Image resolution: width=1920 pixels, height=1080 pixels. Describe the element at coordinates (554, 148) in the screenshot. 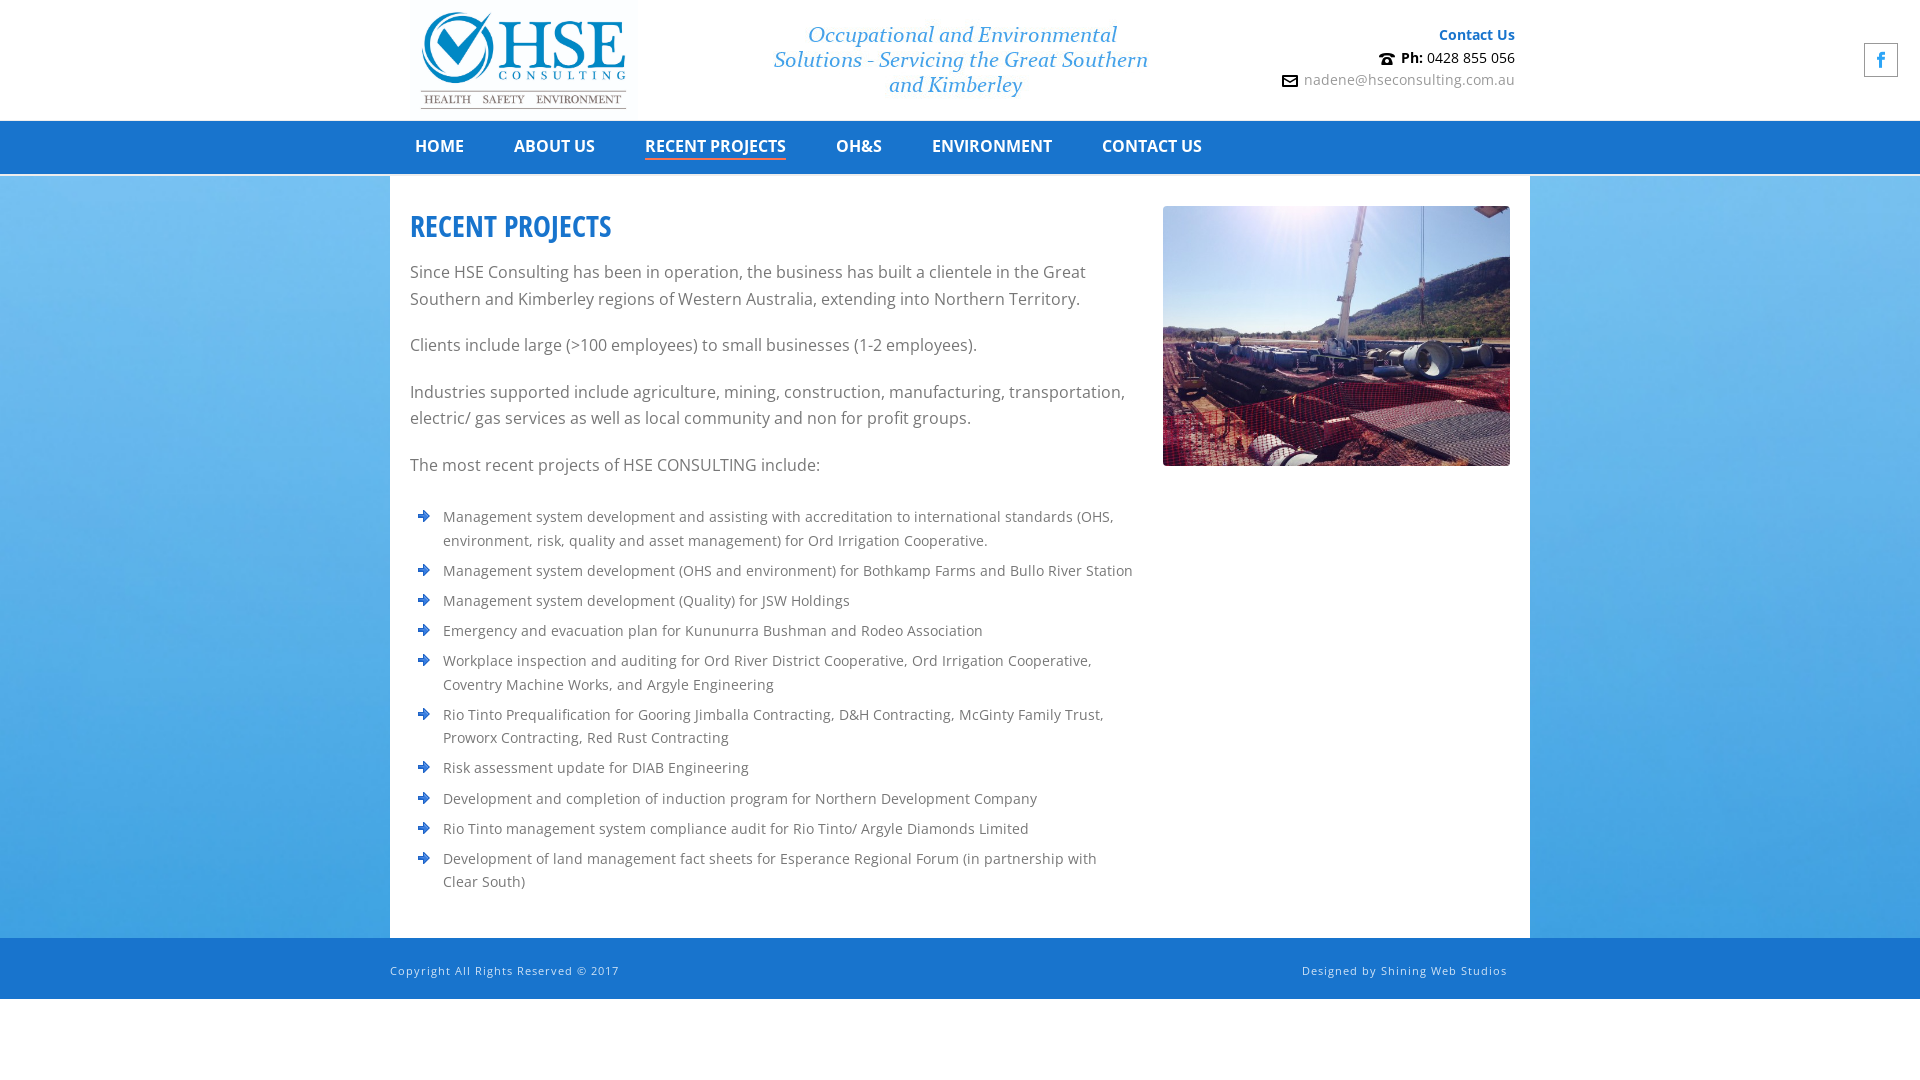

I see `ABOUT US` at that location.